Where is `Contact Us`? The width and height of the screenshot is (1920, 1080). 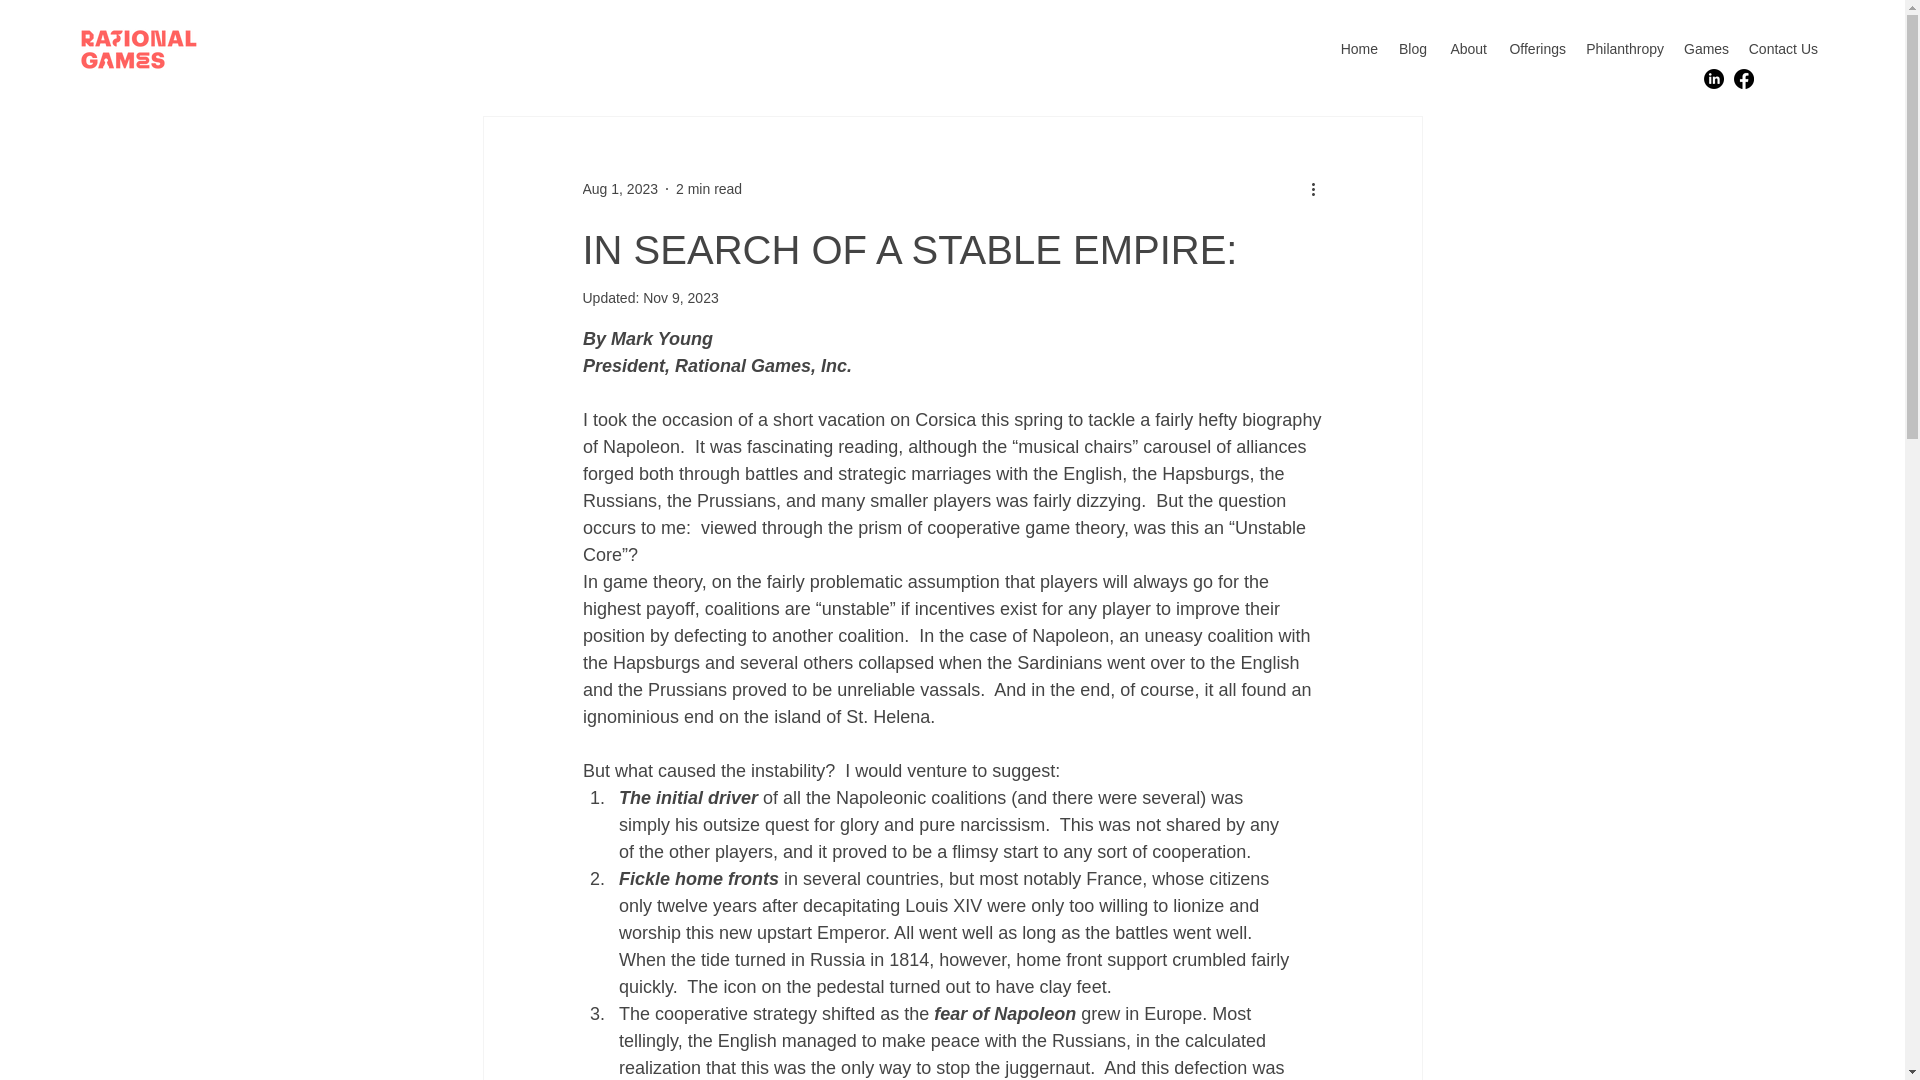 Contact Us is located at coordinates (1782, 48).